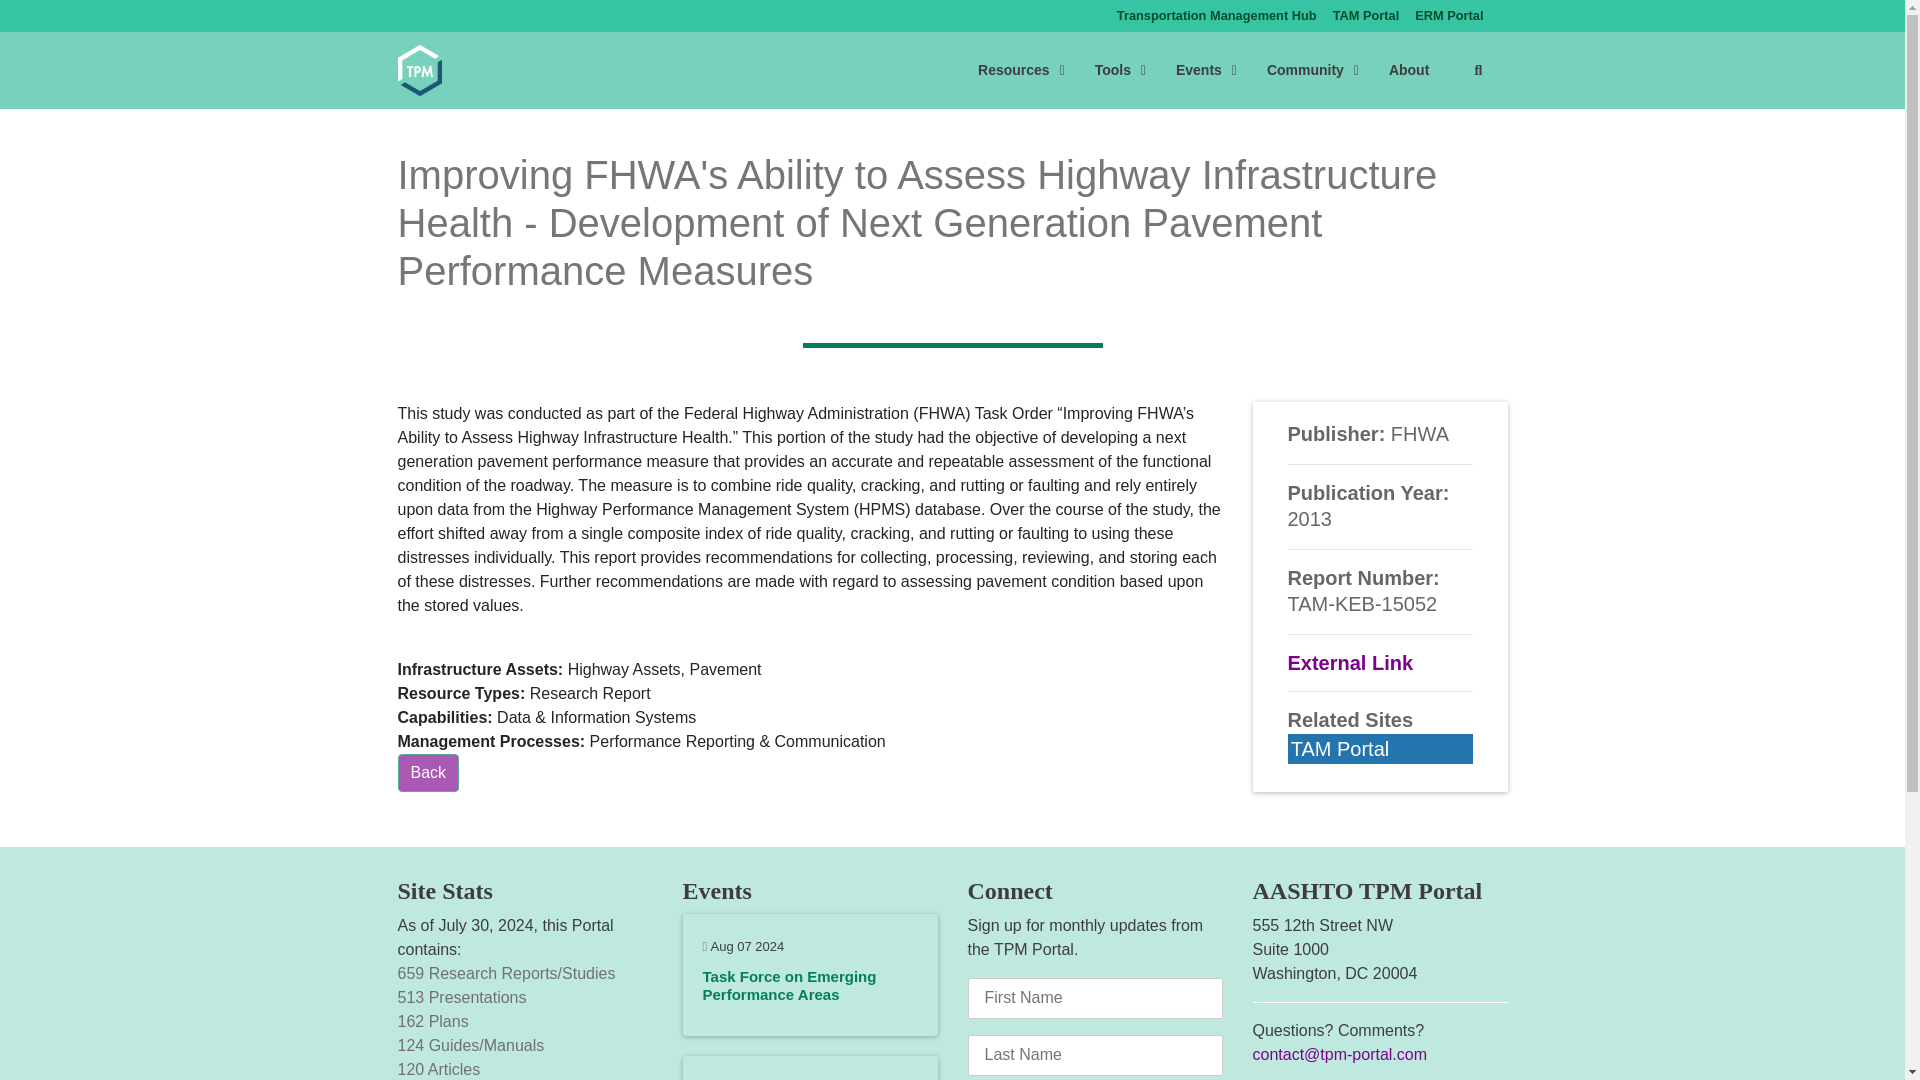 The width and height of the screenshot is (1920, 1080). I want to click on TAM Portal, so click(1216, 16).